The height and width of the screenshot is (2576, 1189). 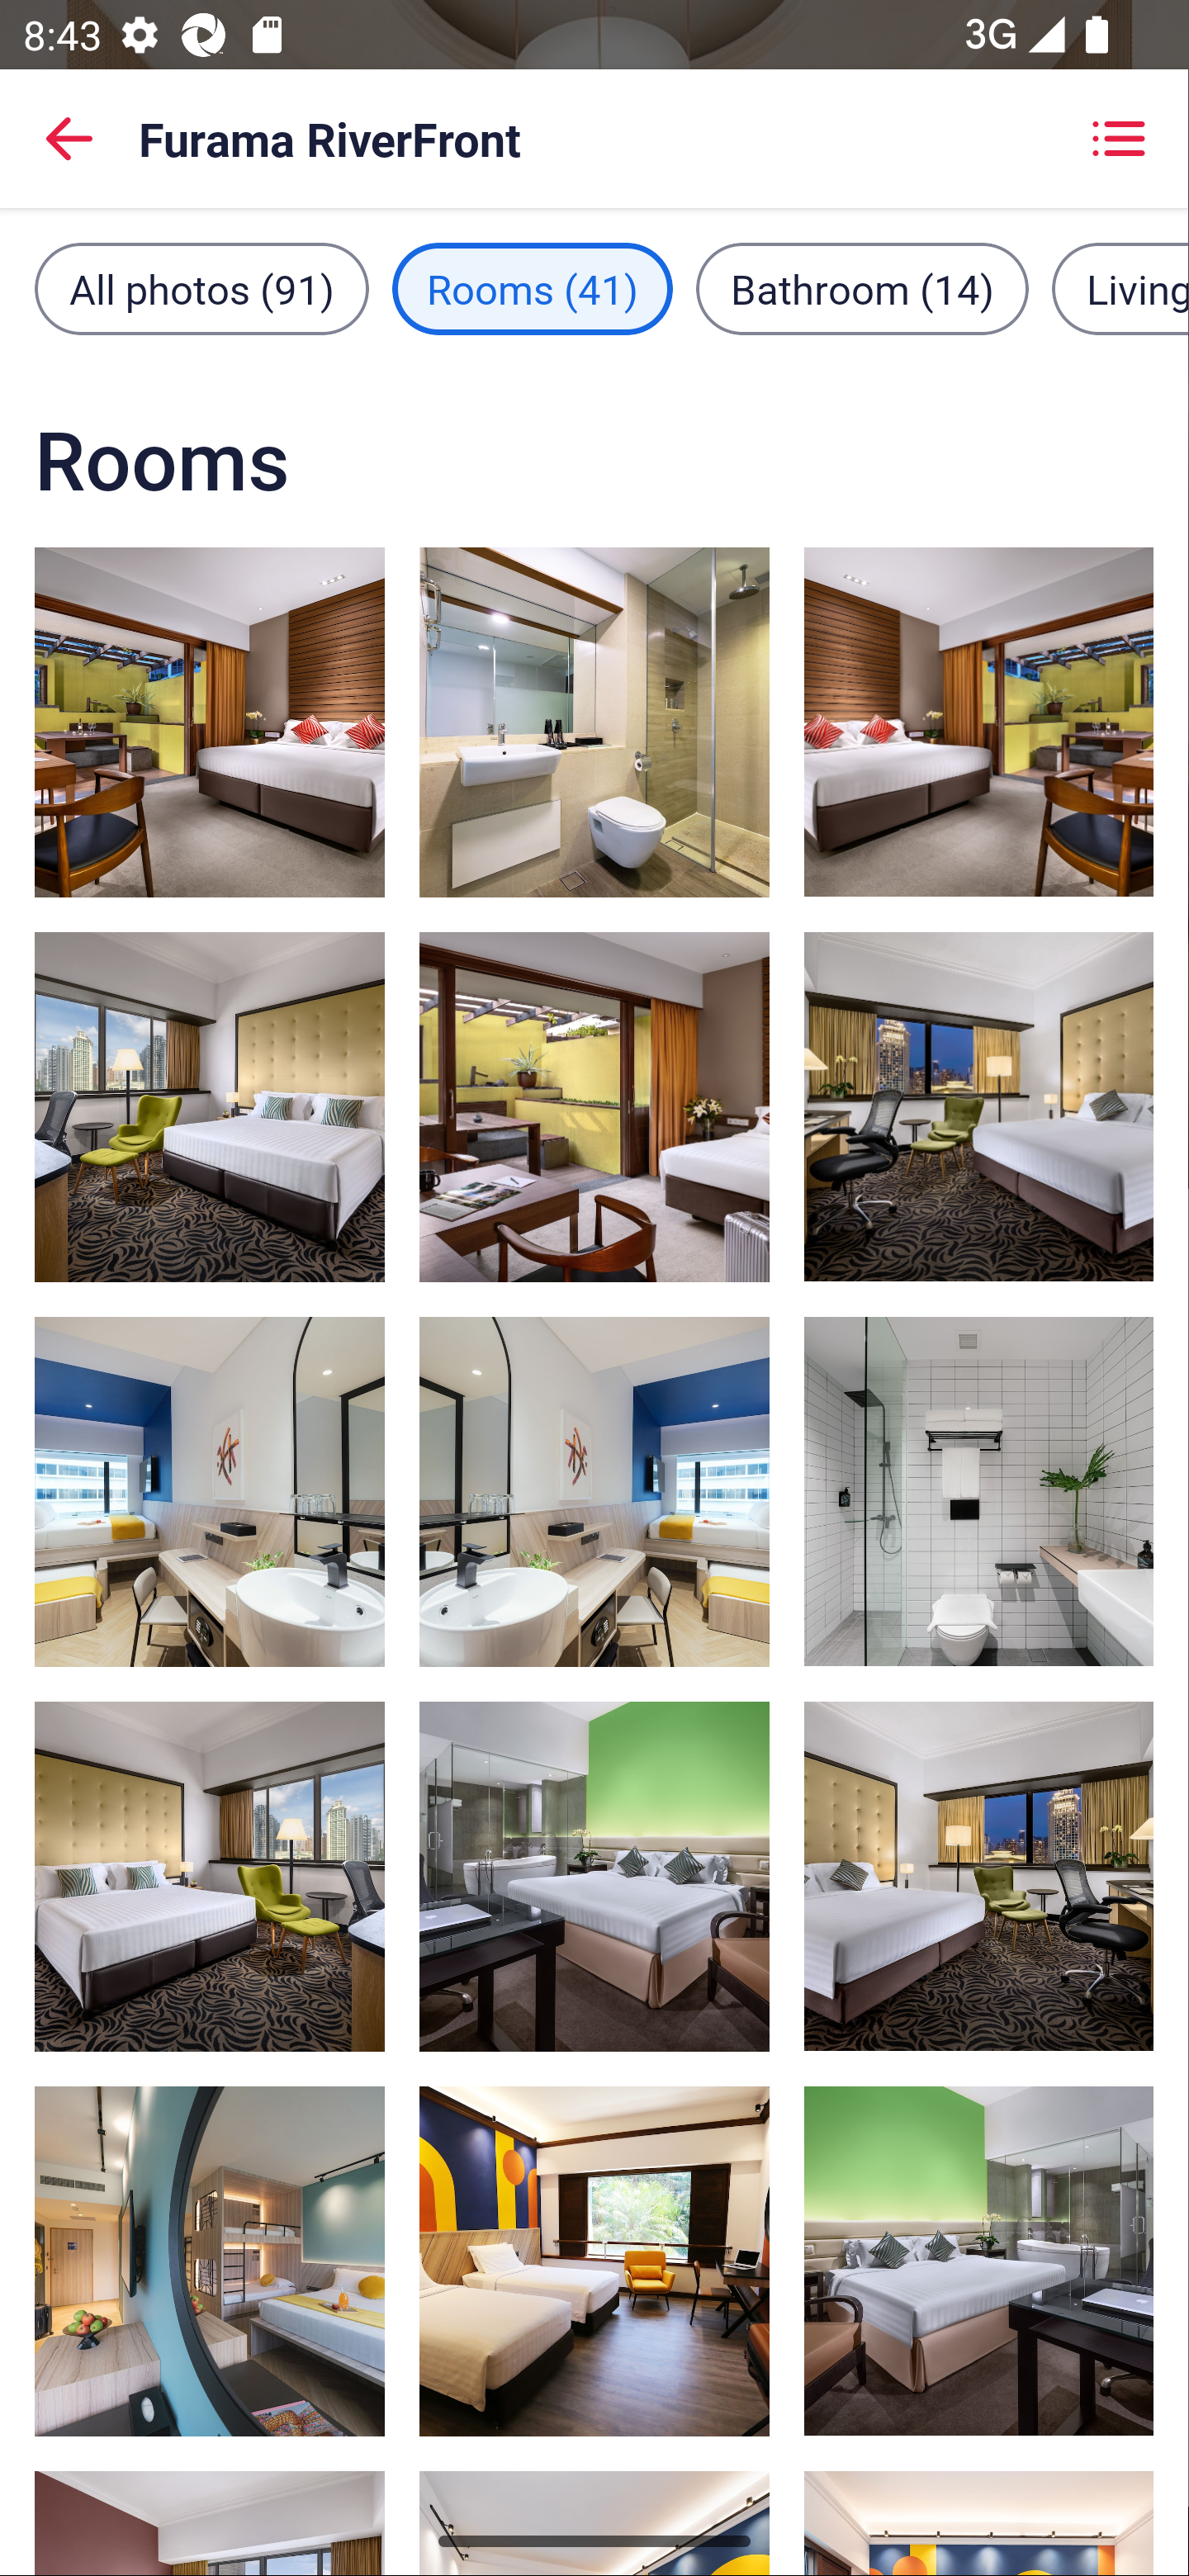 What do you see at coordinates (862, 288) in the screenshot?
I see `Bathroom filter, 14 images` at bounding box center [862, 288].